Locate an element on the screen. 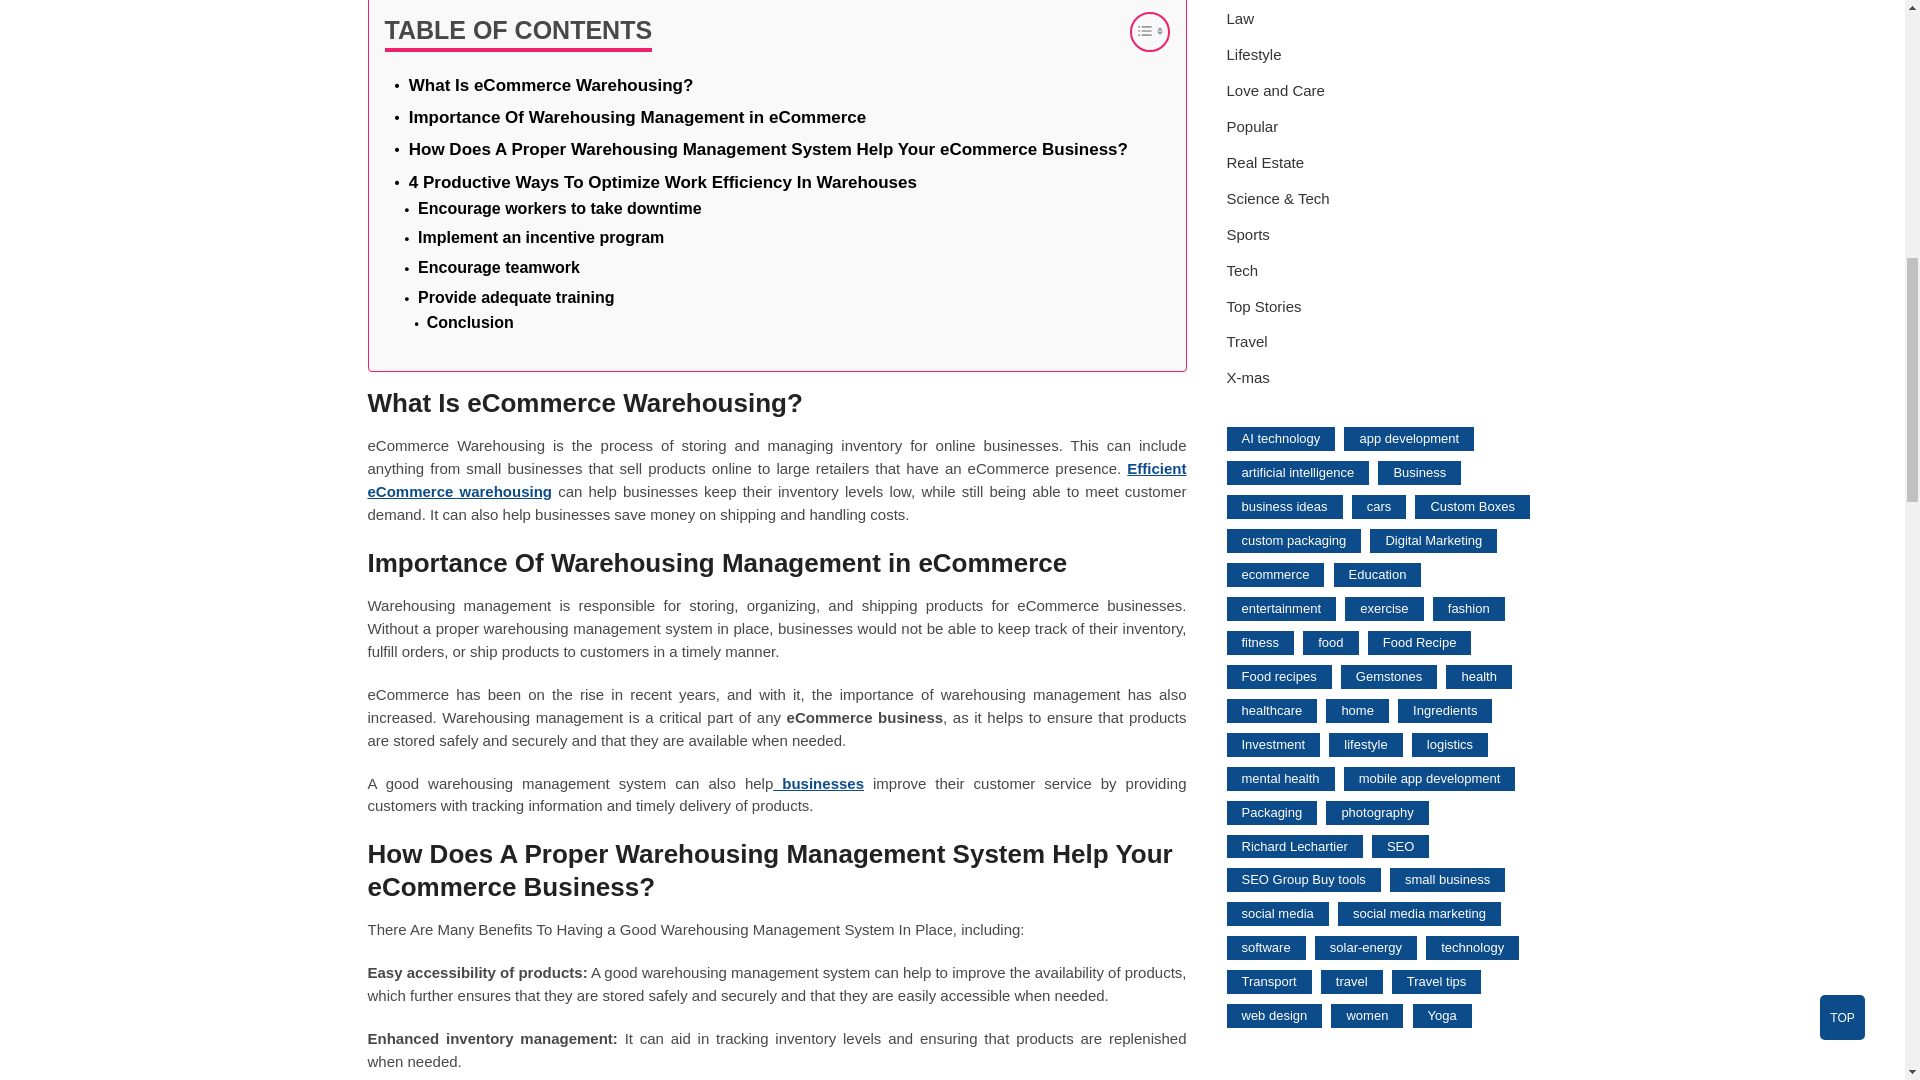 This screenshot has height=1080, width=1920. 4 Productive Ways To Optimize Work Efficiency In Warehouses is located at coordinates (662, 182).